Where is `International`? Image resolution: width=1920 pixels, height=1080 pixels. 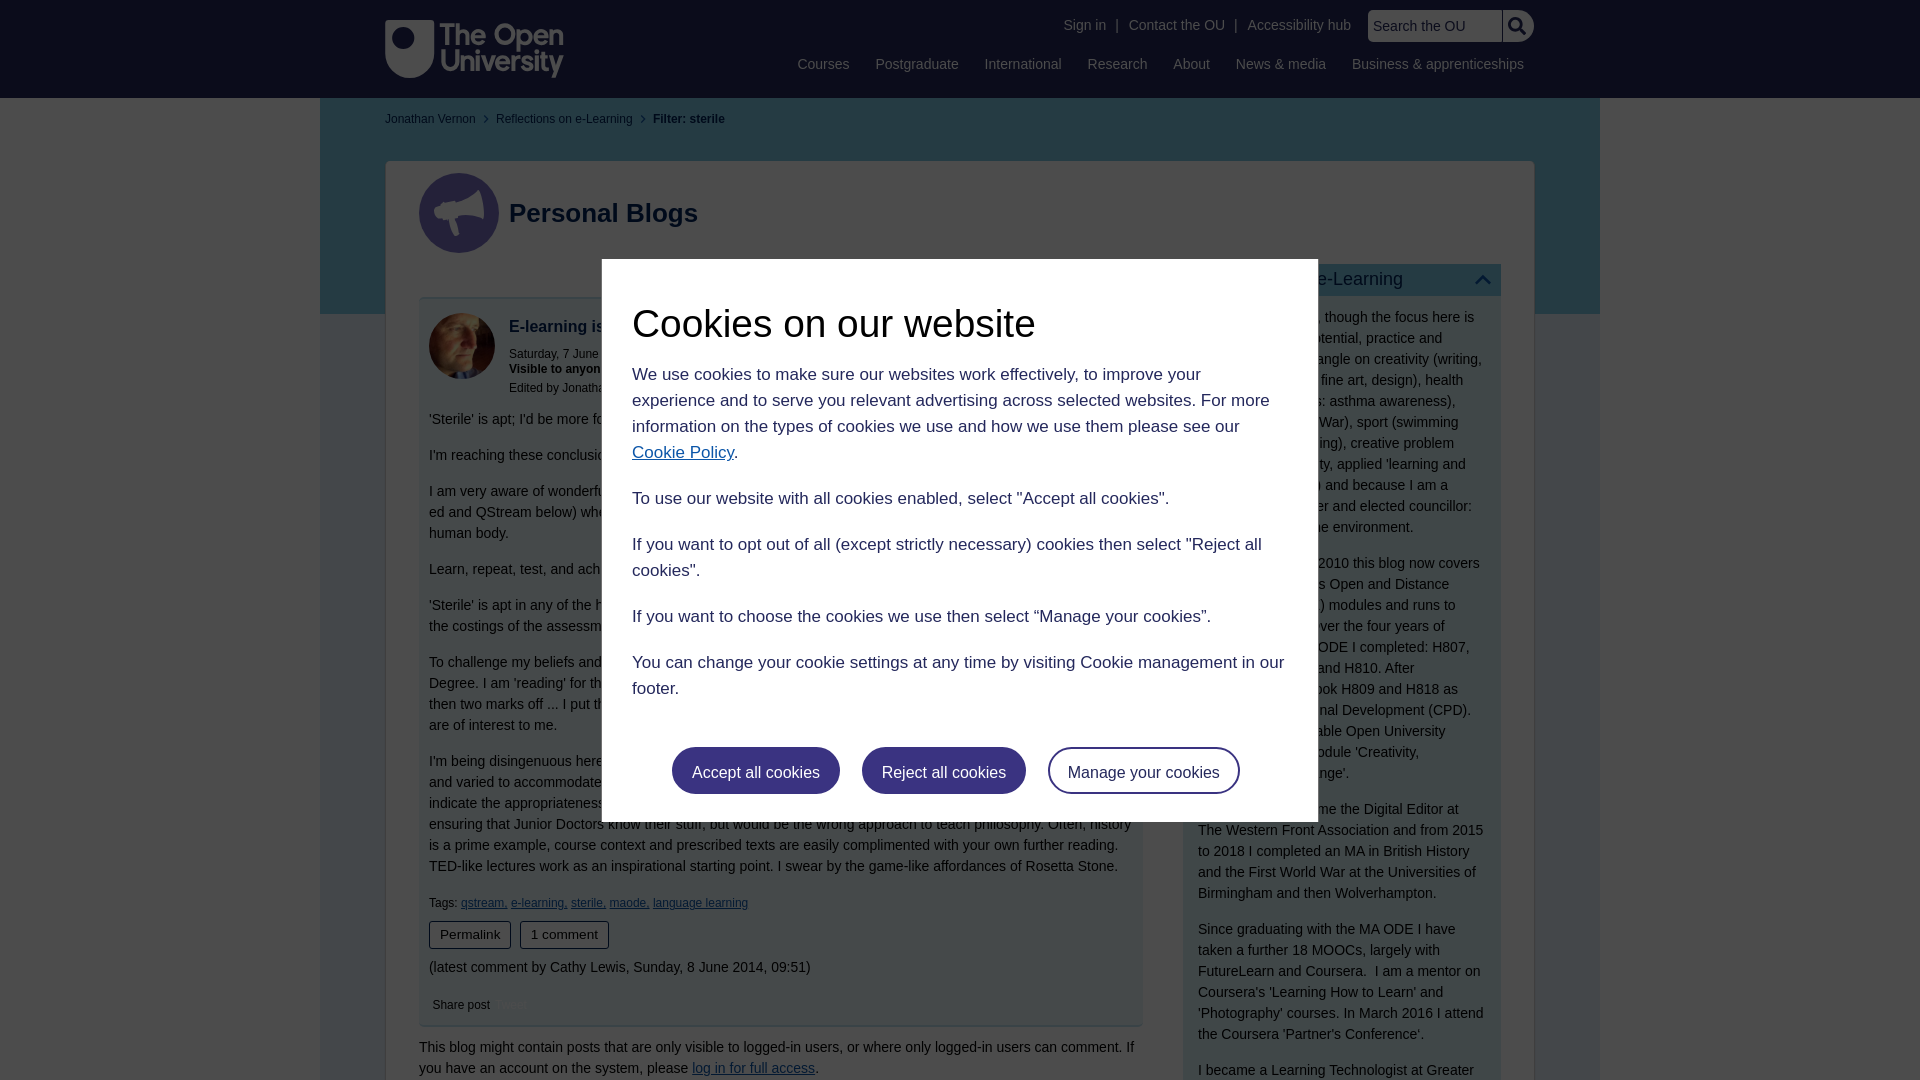
International is located at coordinates (1023, 63).